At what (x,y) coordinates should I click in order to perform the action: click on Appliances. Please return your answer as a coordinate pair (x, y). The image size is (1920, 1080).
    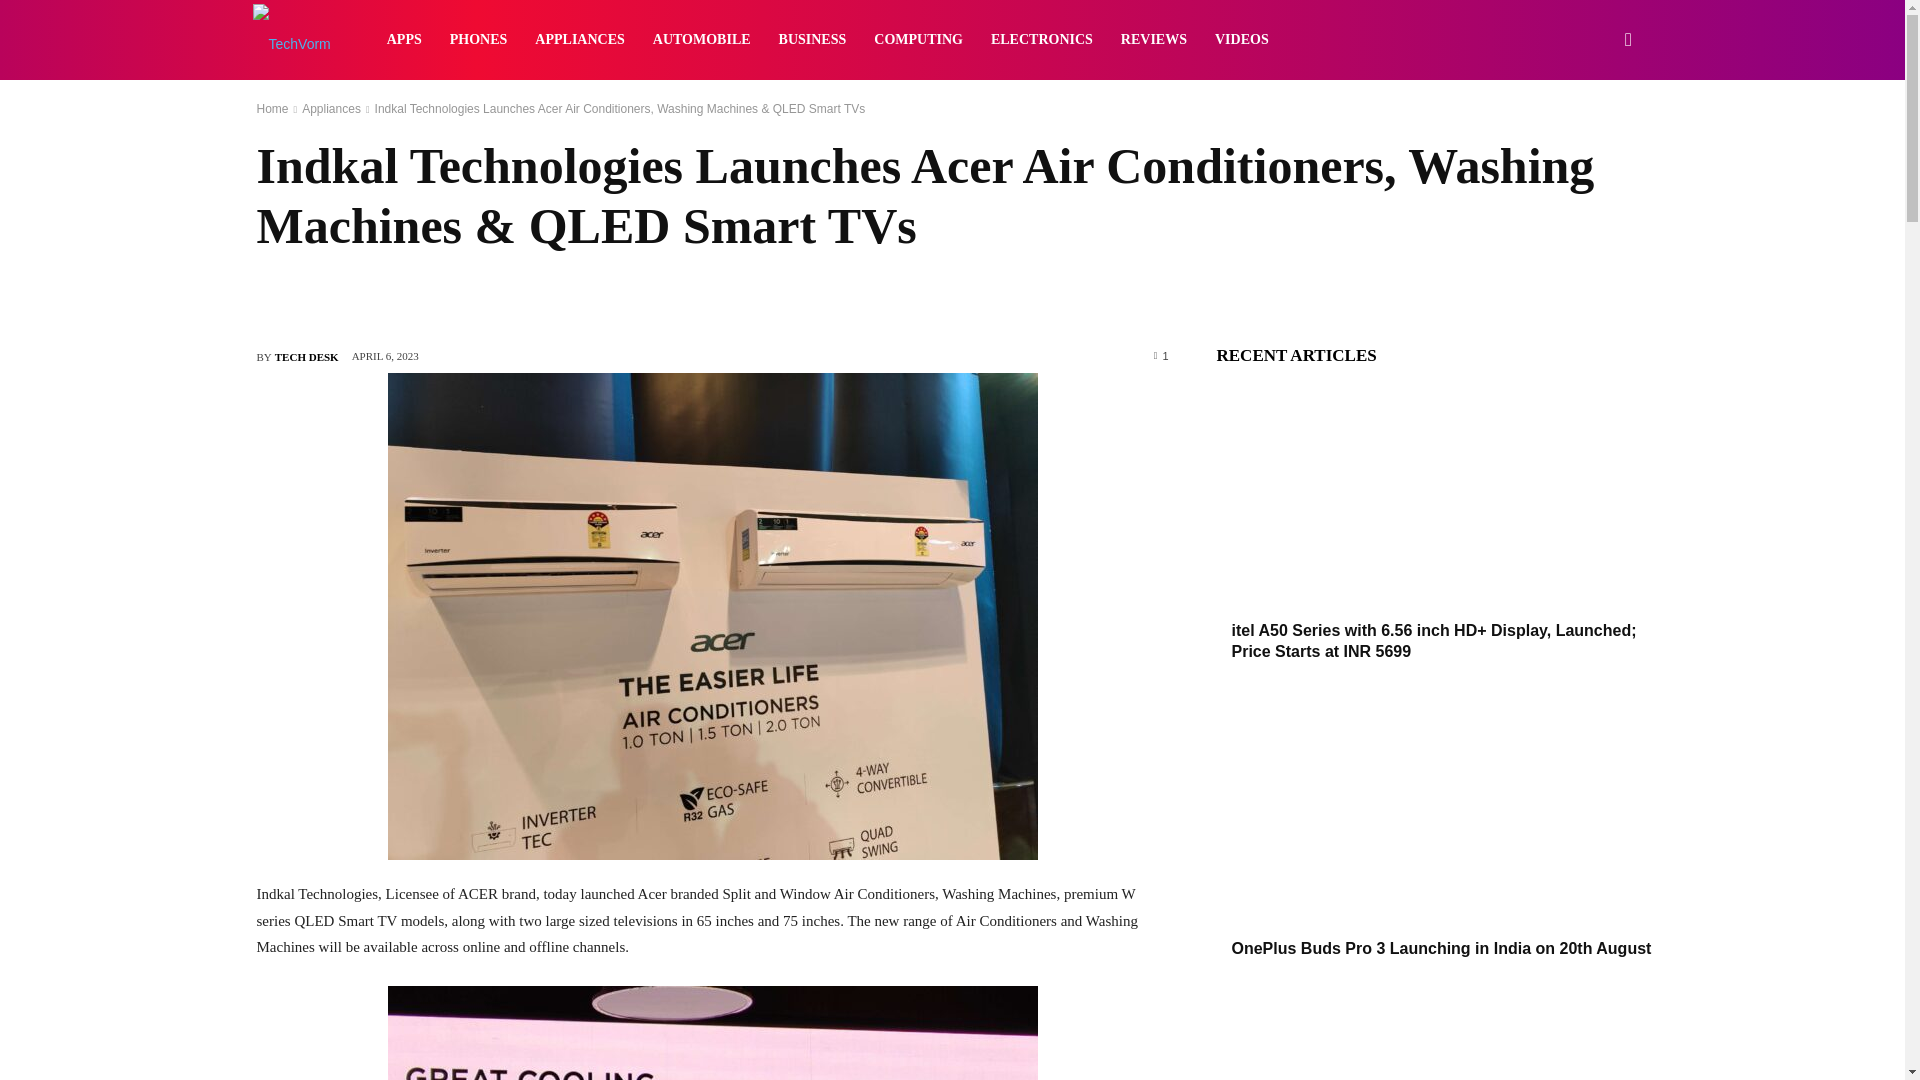
    Looking at the image, I should click on (330, 108).